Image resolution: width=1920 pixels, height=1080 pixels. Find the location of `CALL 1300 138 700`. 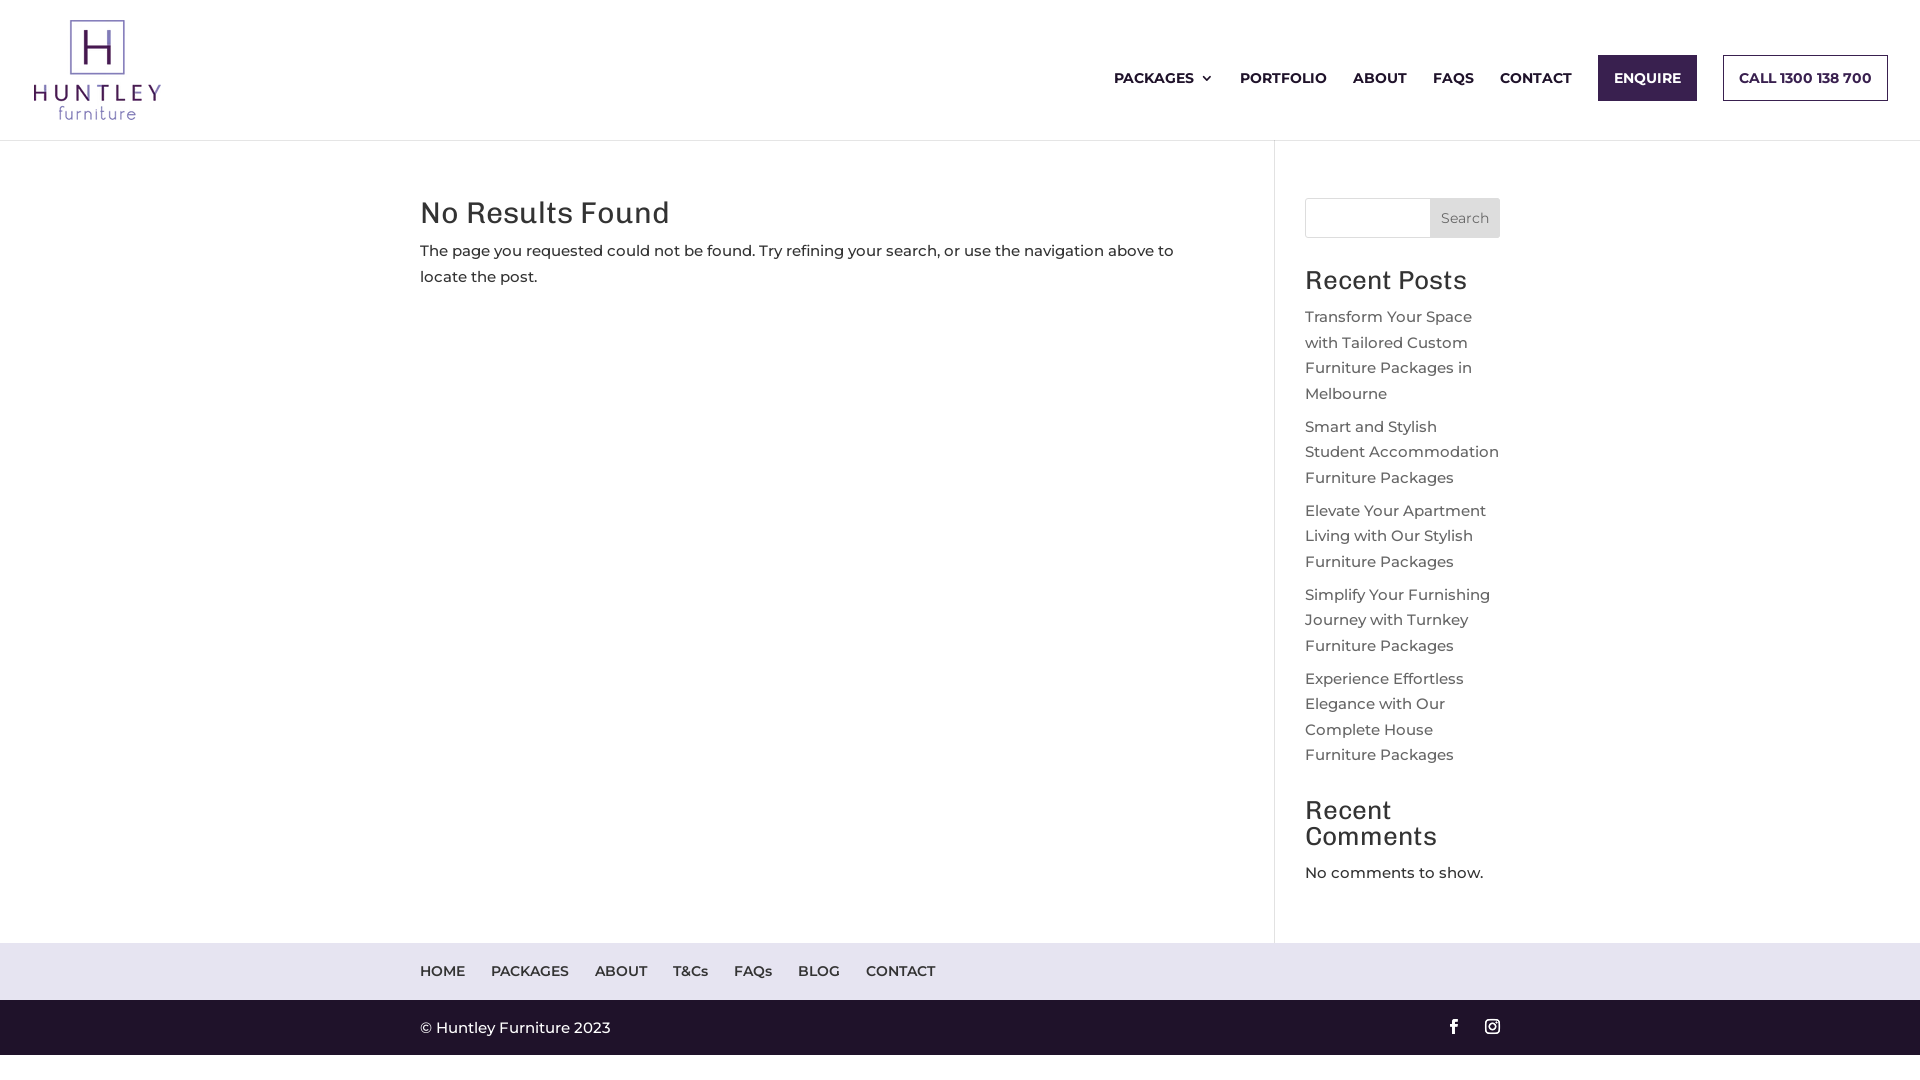

CALL 1300 138 700 is located at coordinates (1806, 78).